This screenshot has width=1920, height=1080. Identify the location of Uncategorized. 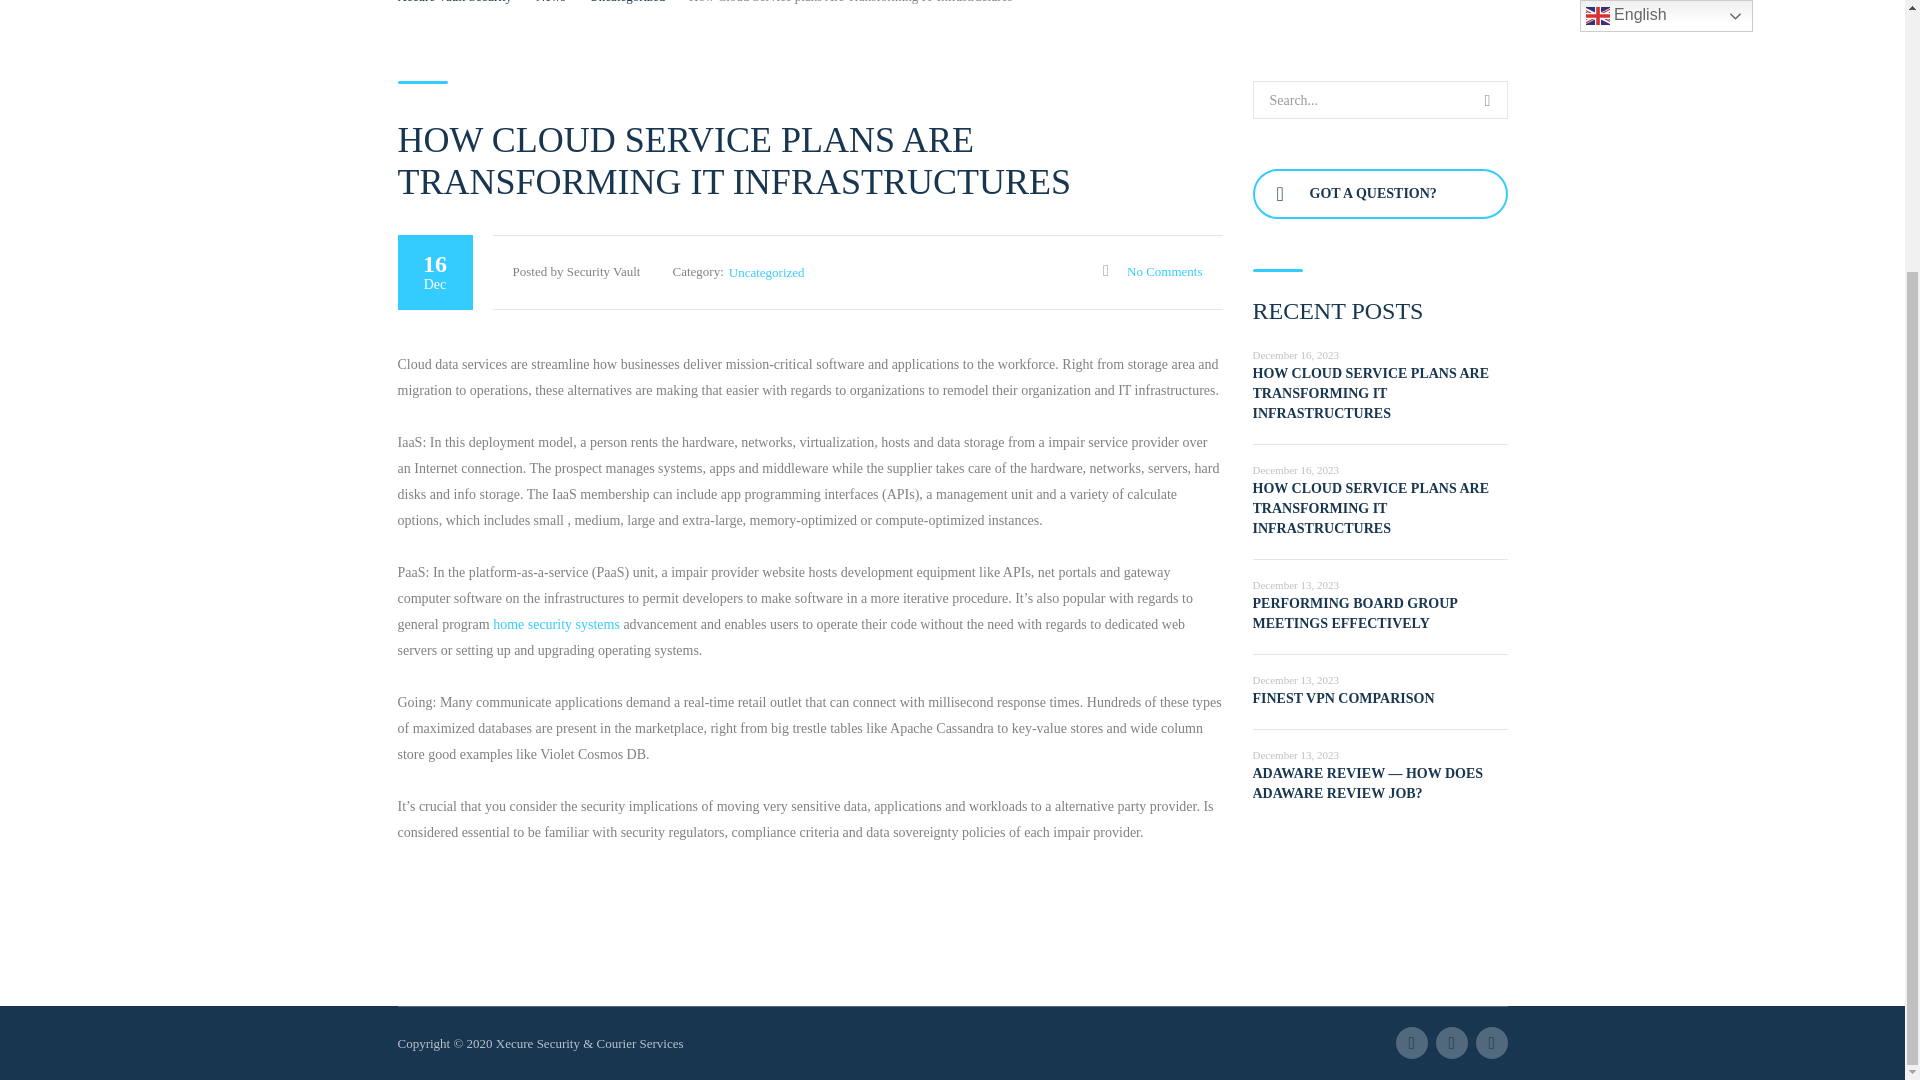
(766, 272).